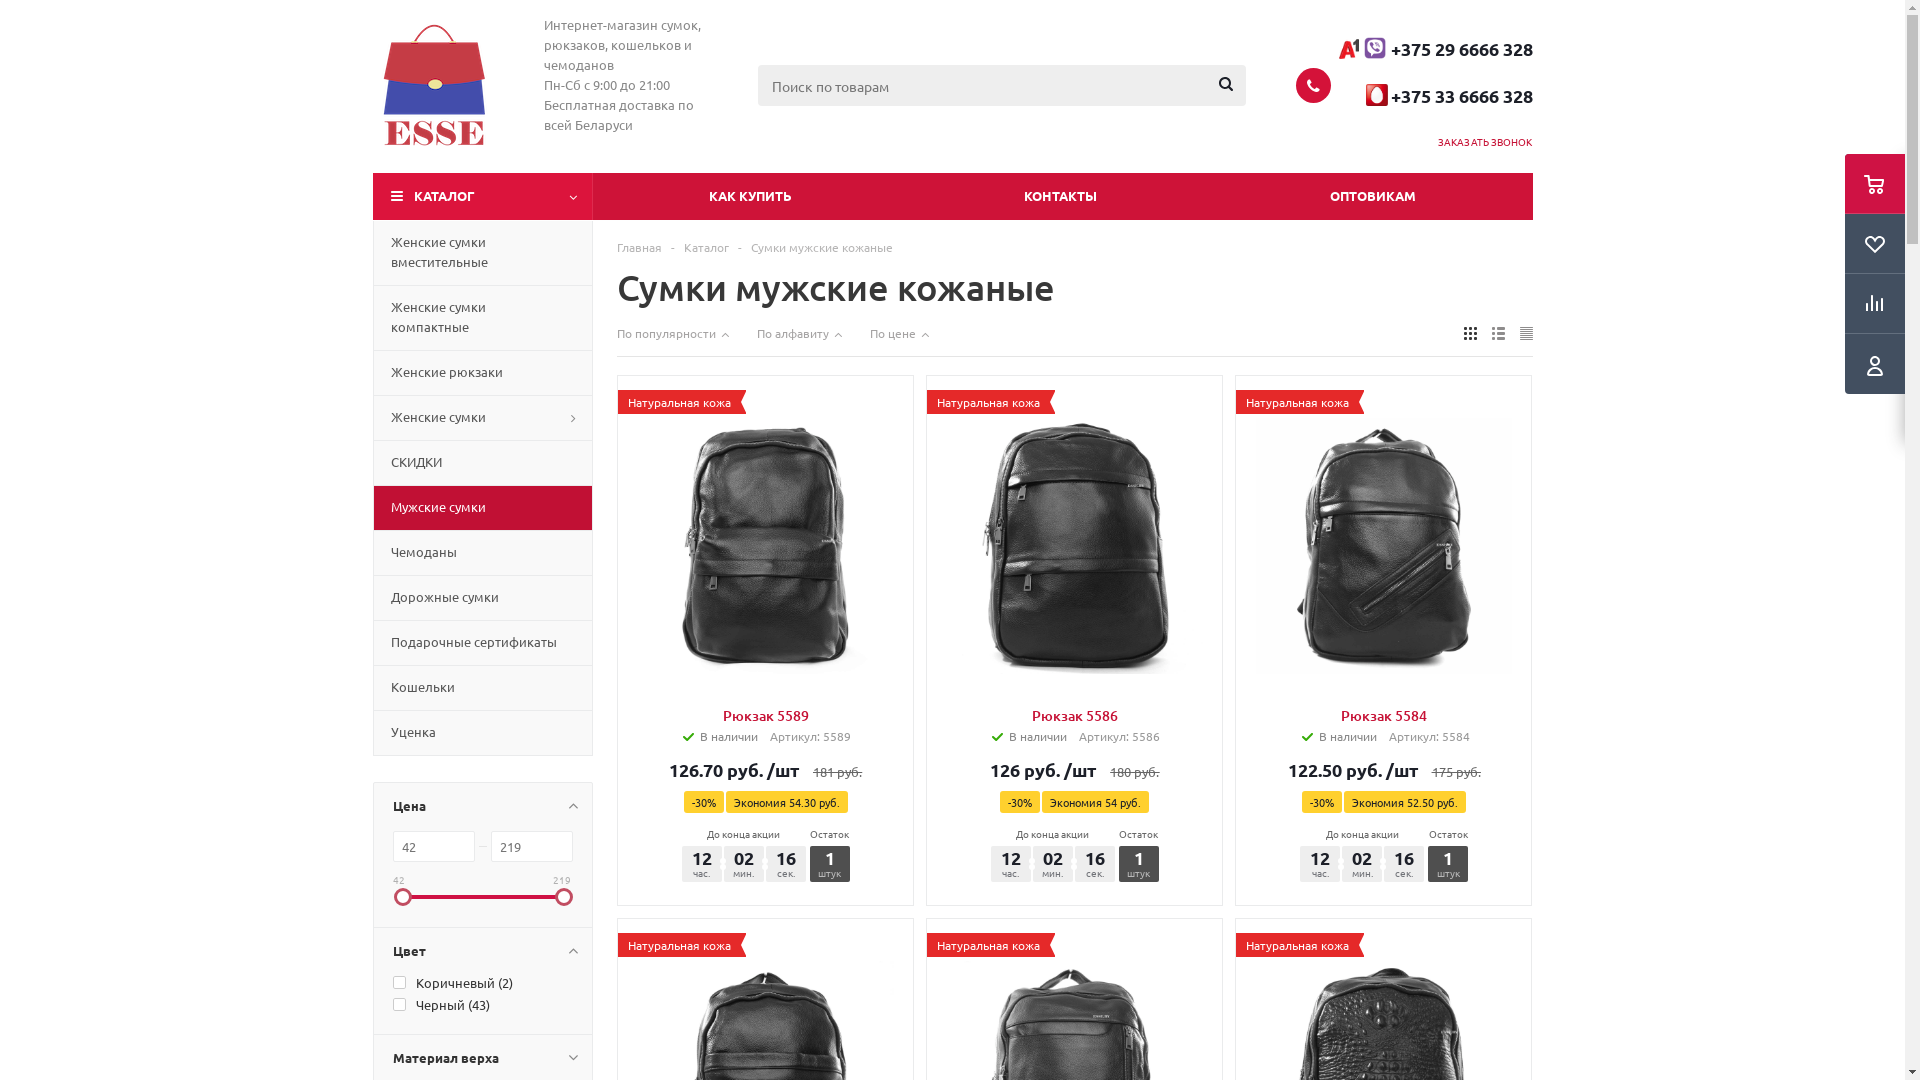 The image size is (1920, 1080). Describe the element at coordinates (432, 85) in the screenshot. I see `Esse.by` at that location.